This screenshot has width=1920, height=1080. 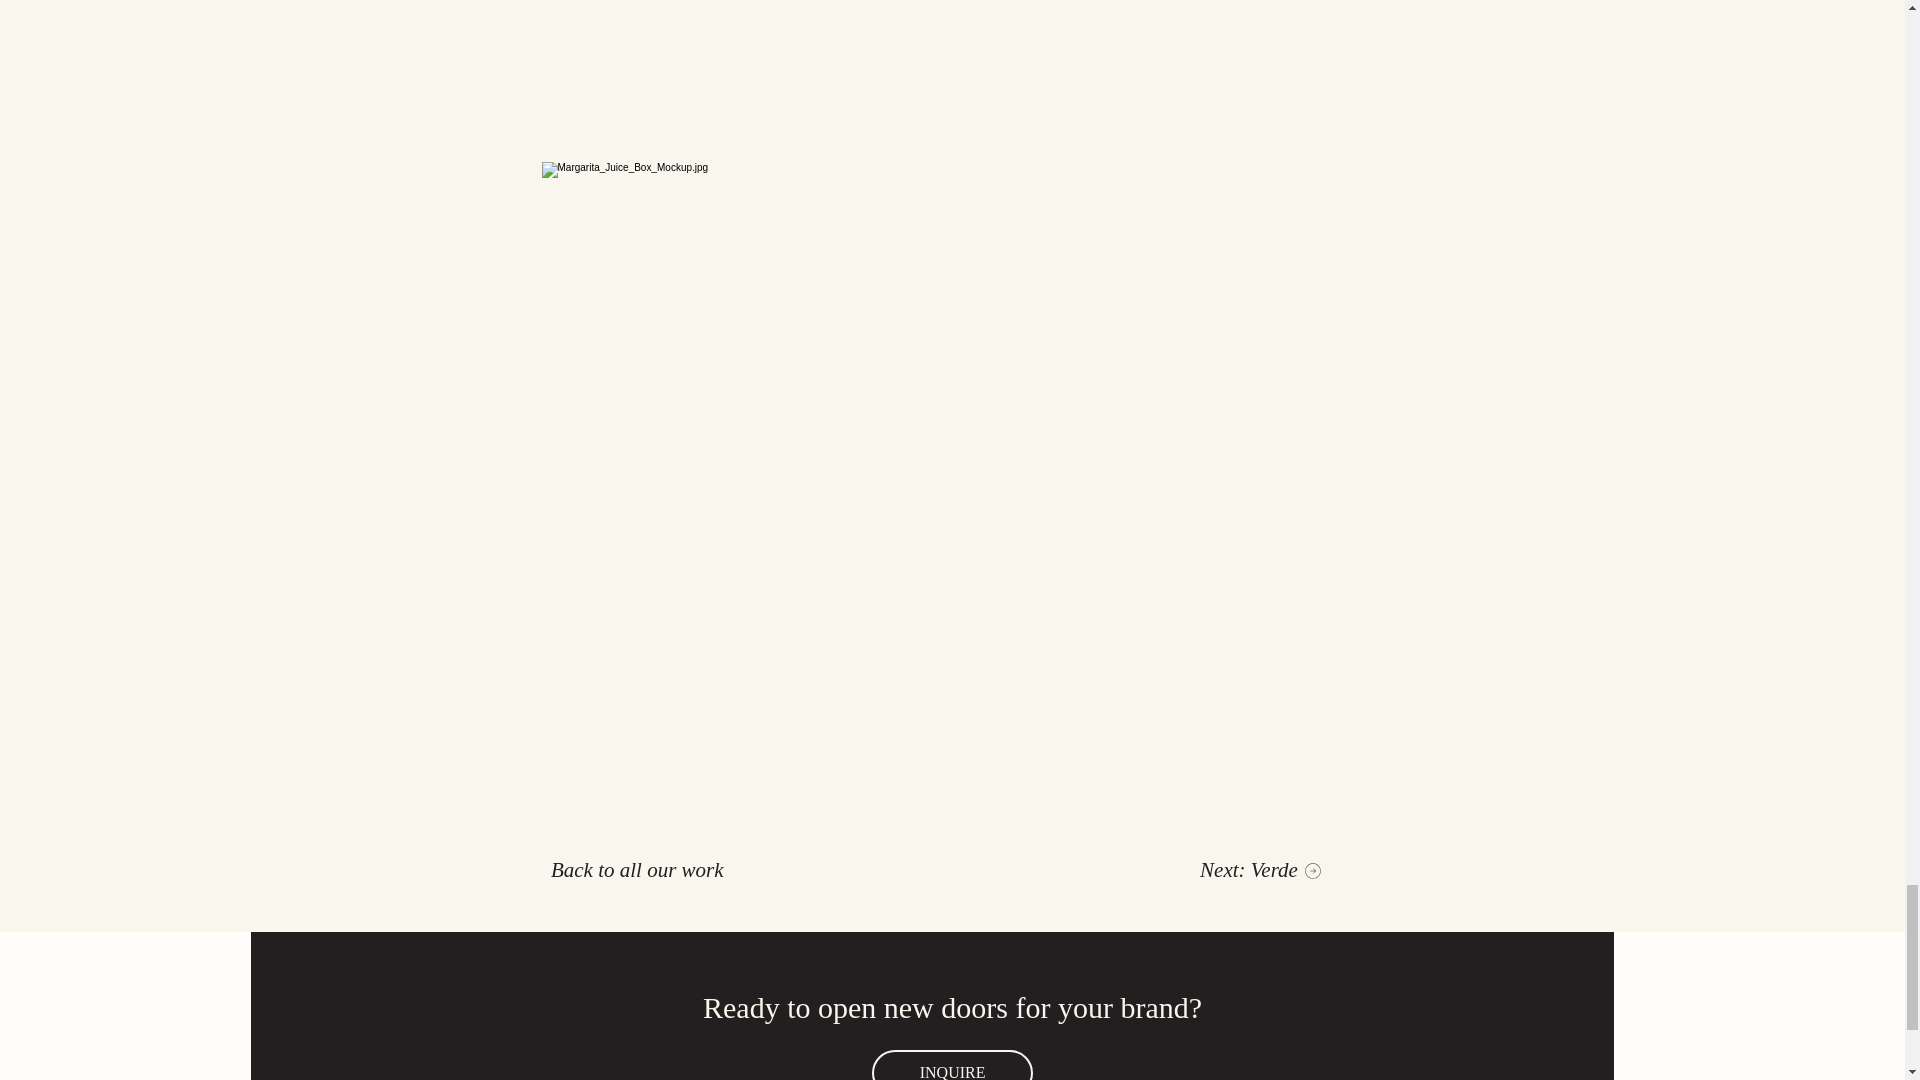 What do you see at coordinates (952, 1064) in the screenshot?
I see `INQUIRE` at bounding box center [952, 1064].